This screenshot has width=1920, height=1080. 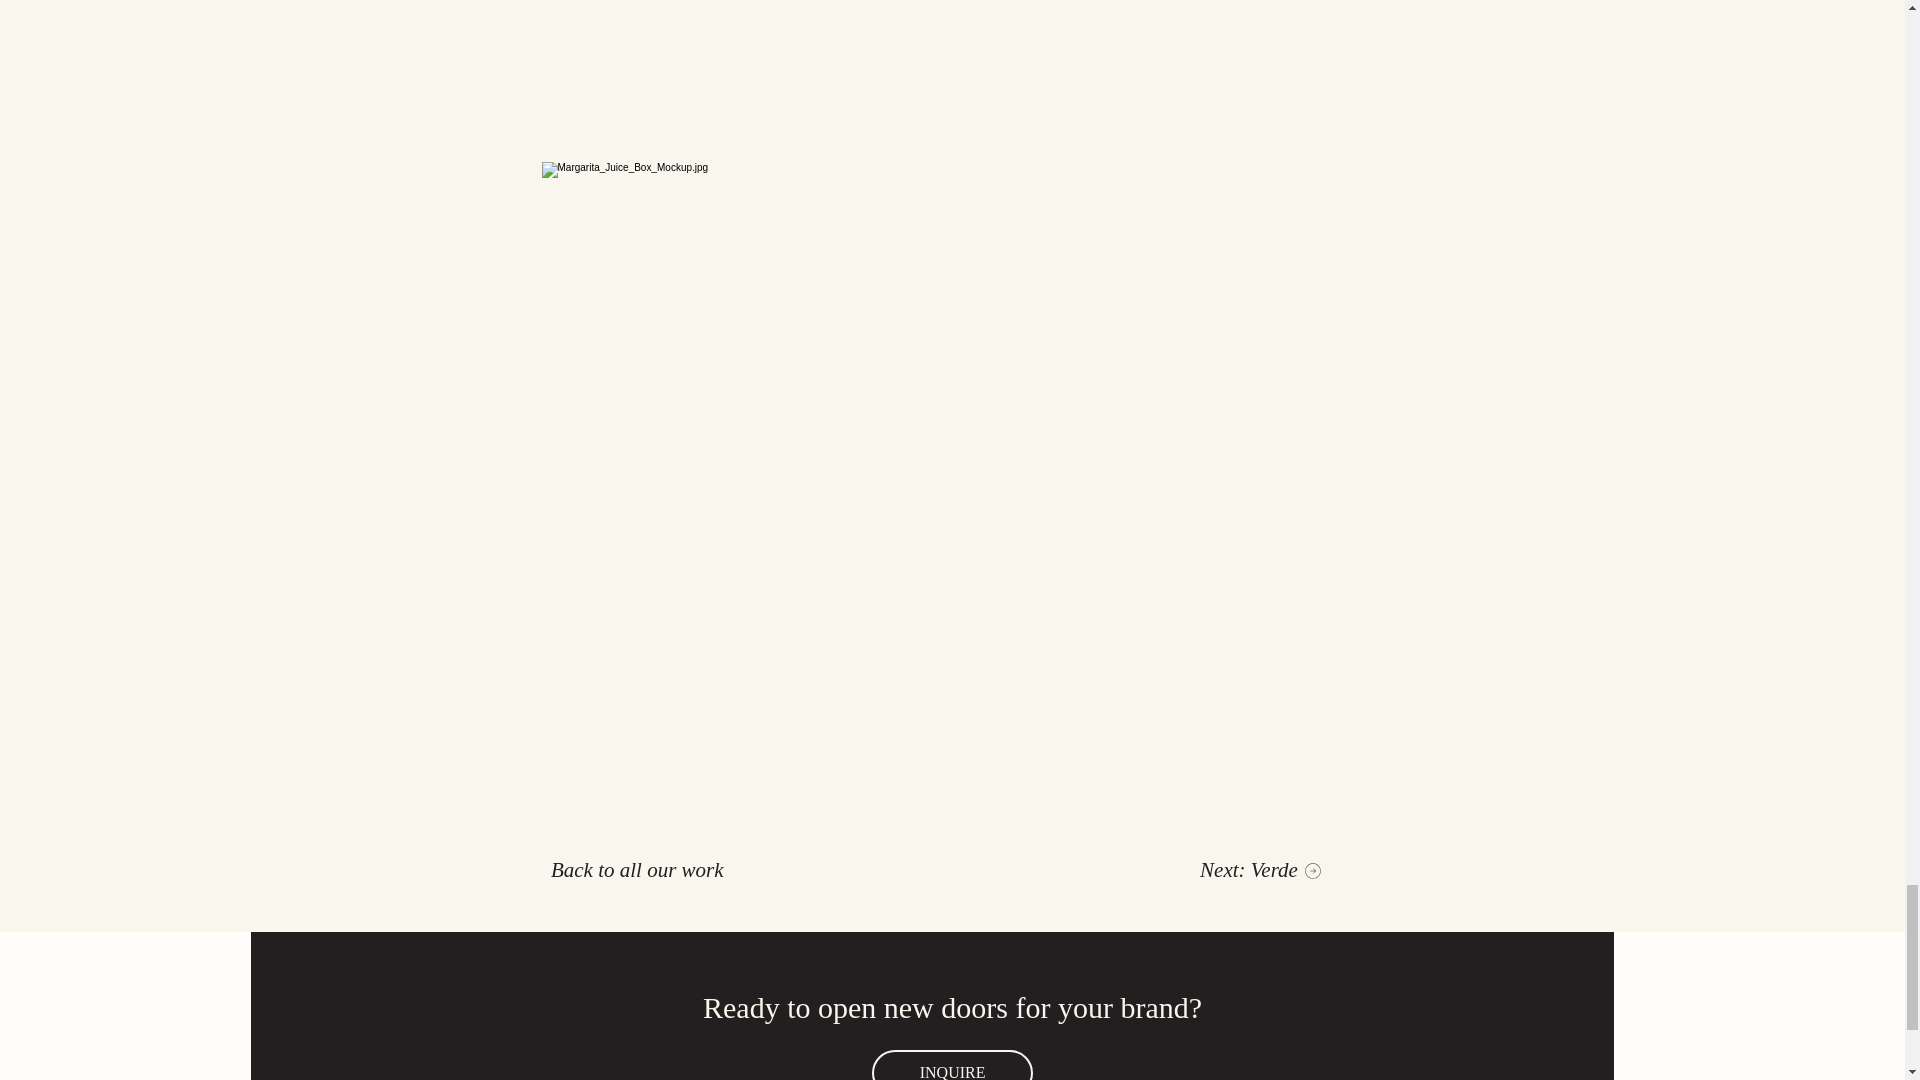 What do you see at coordinates (952, 1064) in the screenshot?
I see `INQUIRE` at bounding box center [952, 1064].